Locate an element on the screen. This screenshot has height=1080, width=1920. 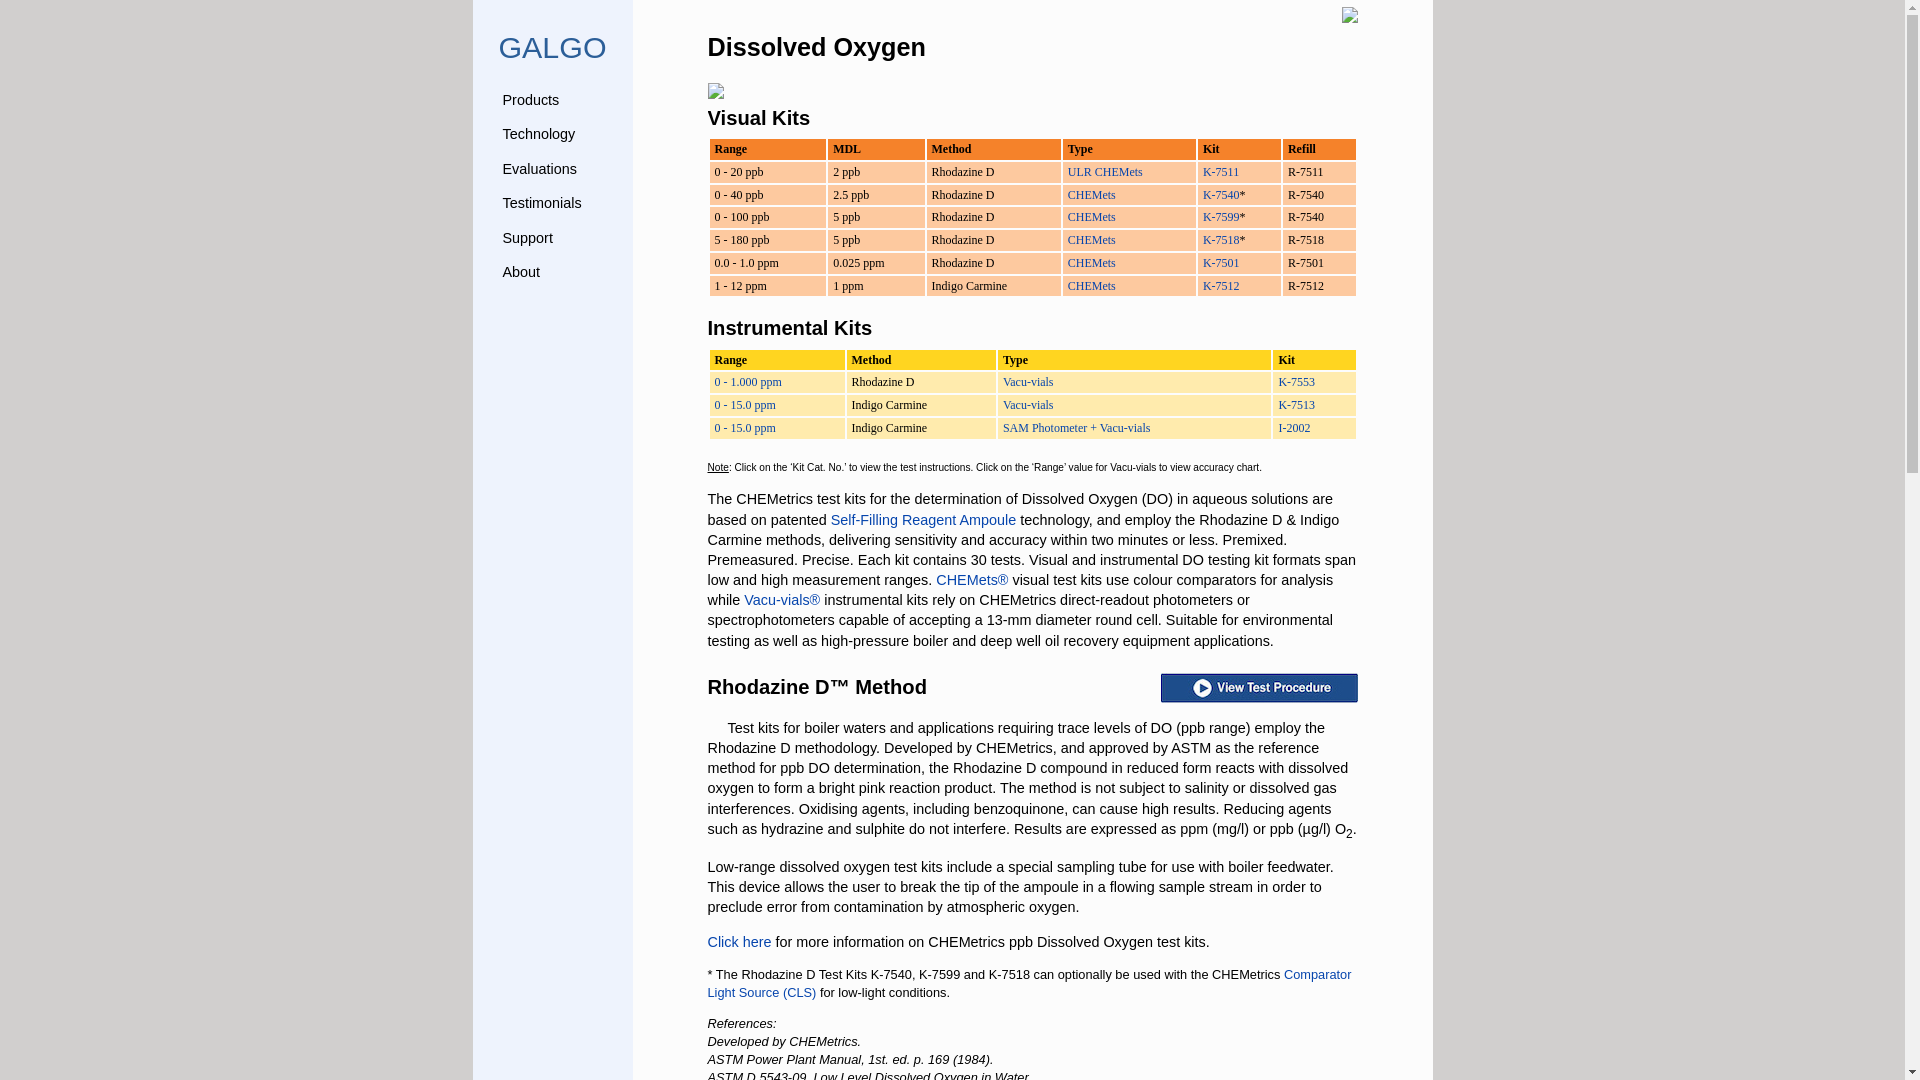
Products is located at coordinates (530, 100).